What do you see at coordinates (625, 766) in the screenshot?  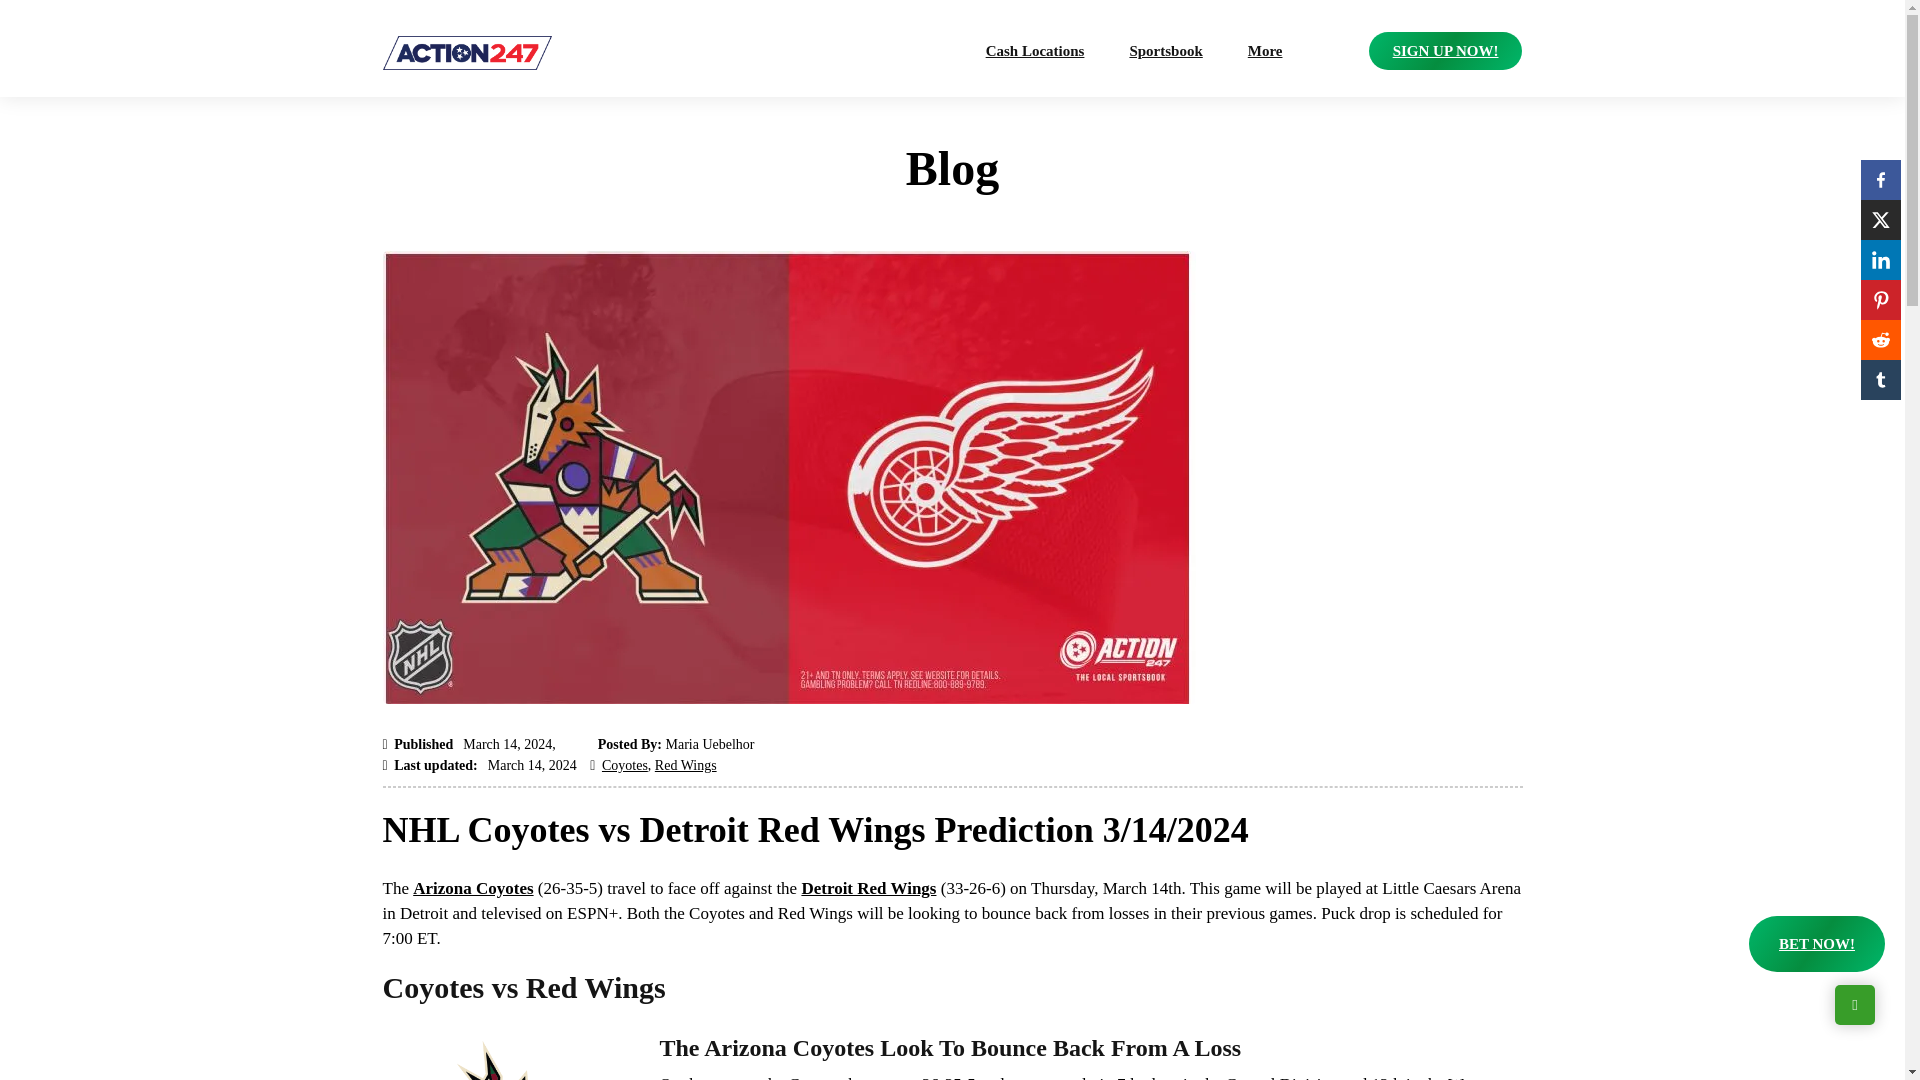 I see `Coyotes` at bounding box center [625, 766].